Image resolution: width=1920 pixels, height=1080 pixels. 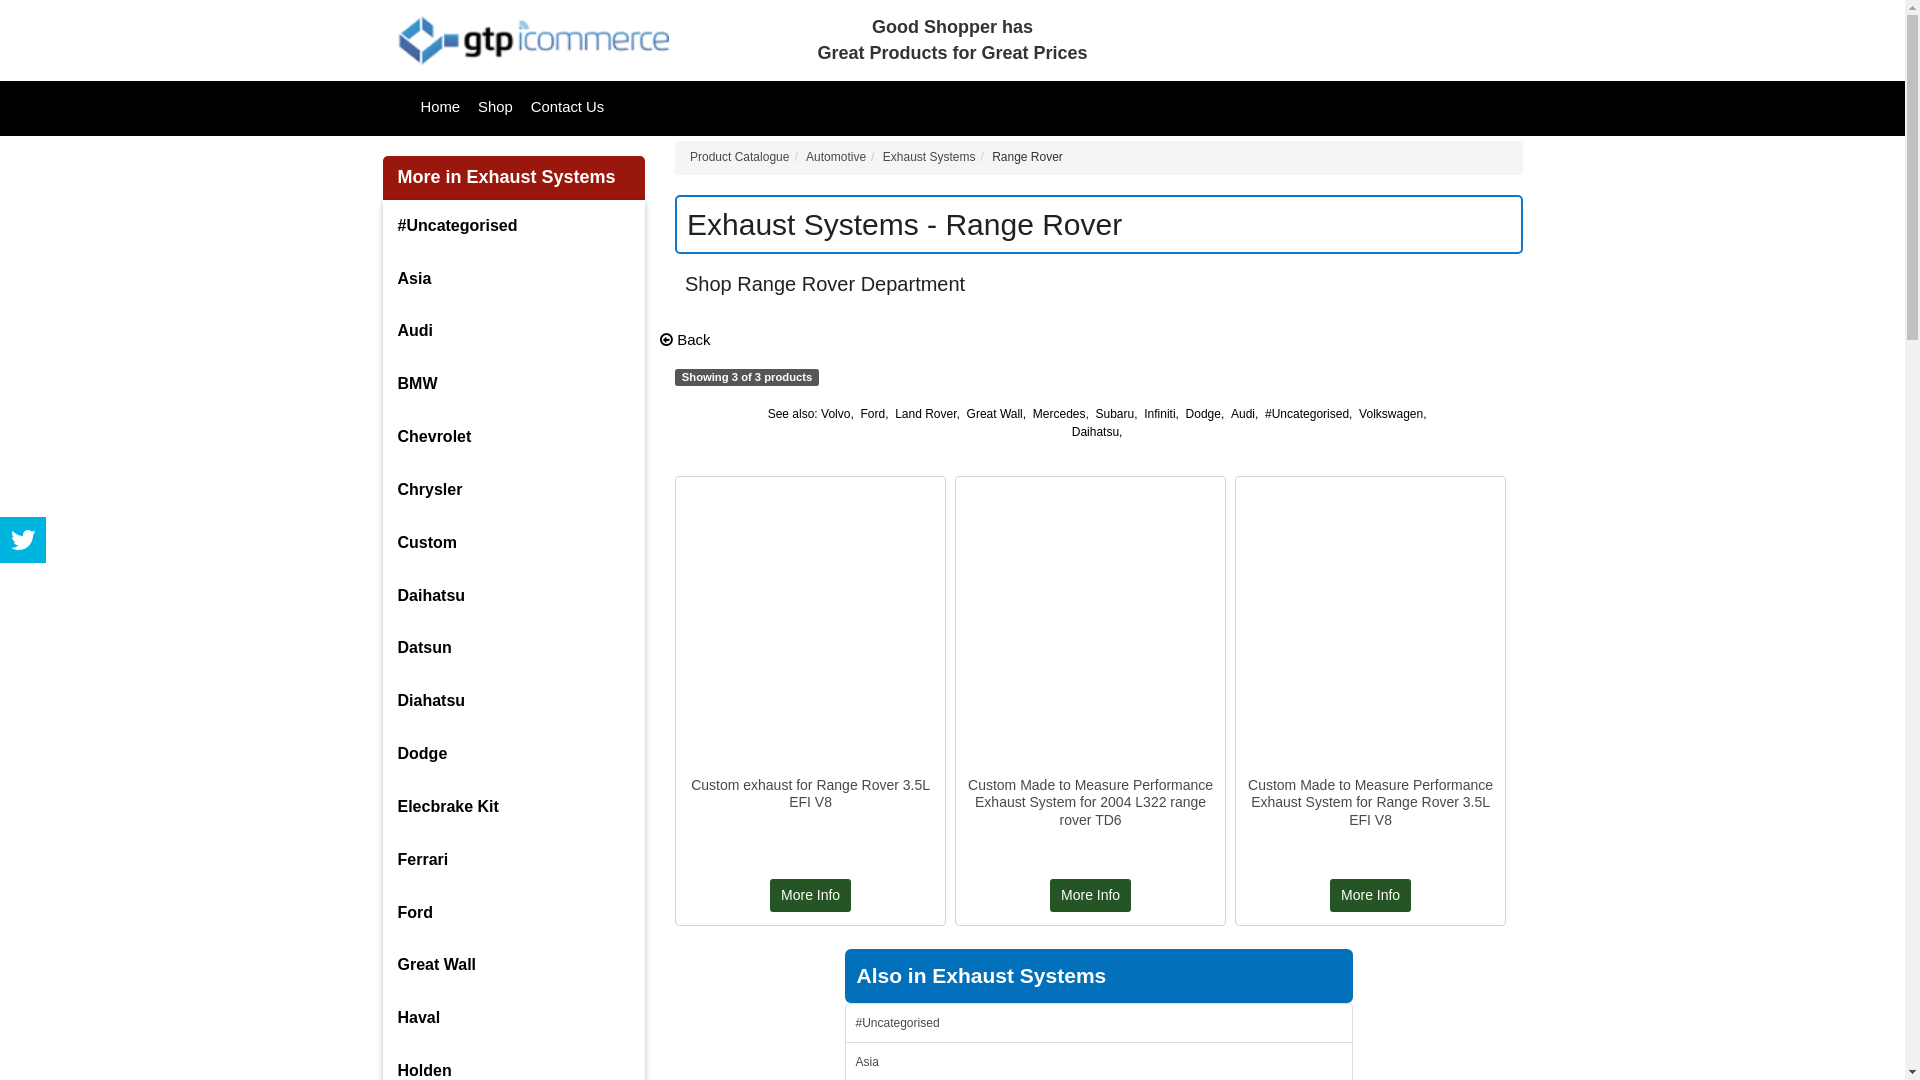 I want to click on More Info, so click(x=810, y=896).